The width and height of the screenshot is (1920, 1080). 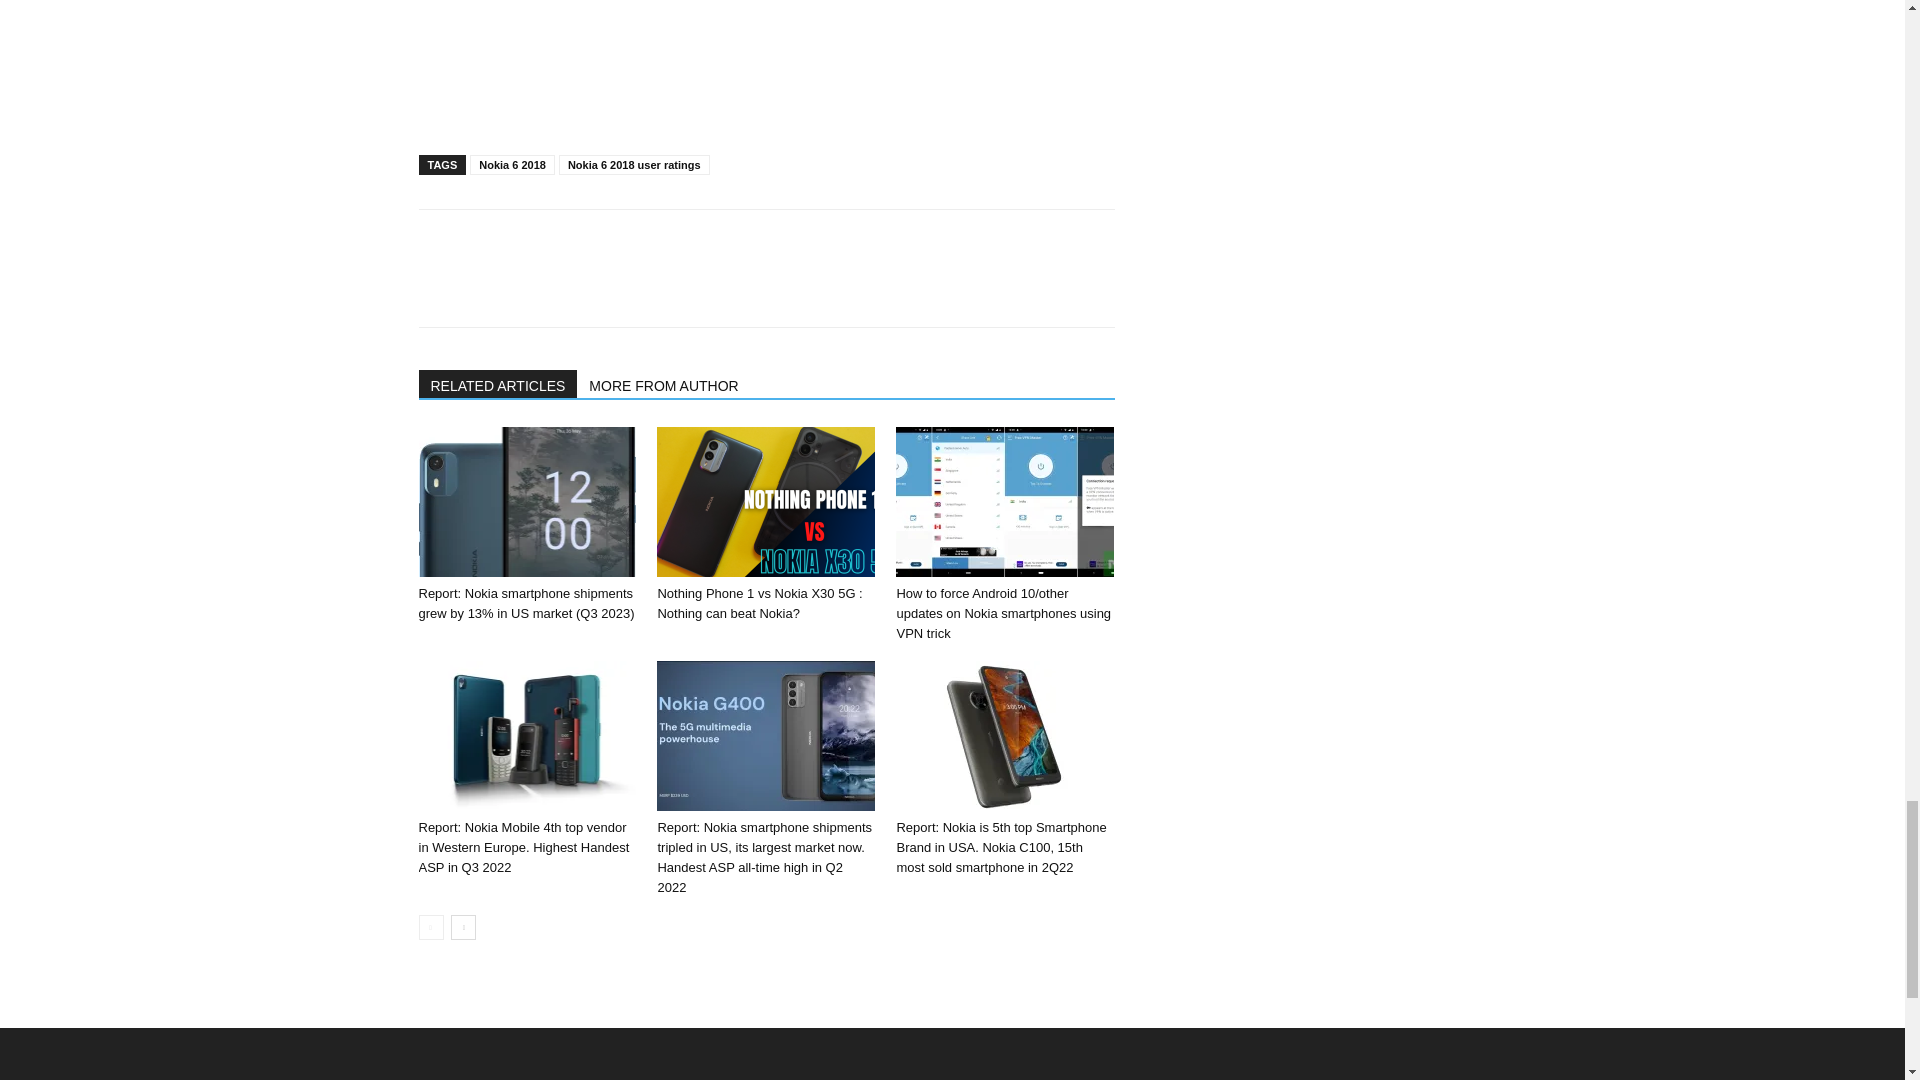 I want to click on bottomFacebookLike, so click(x=568, y=241).